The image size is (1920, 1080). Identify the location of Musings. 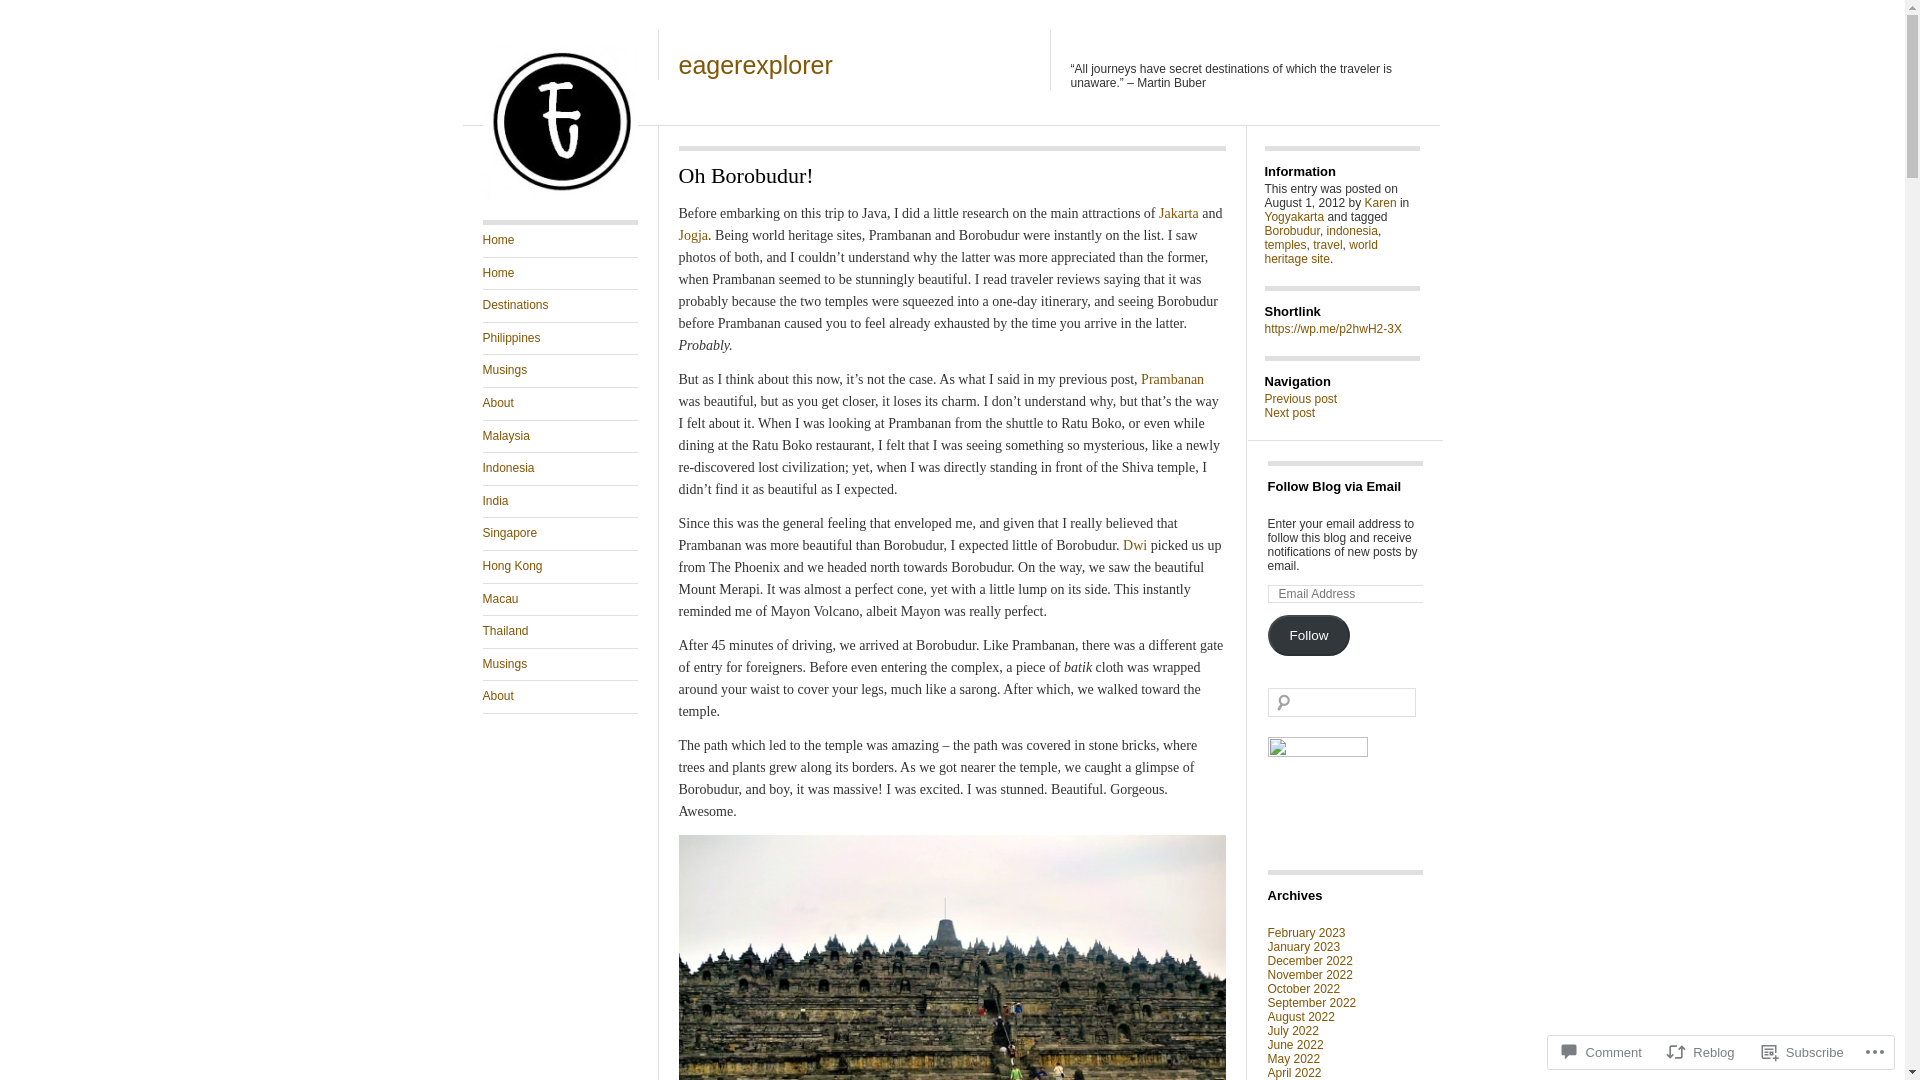
(559, 370).